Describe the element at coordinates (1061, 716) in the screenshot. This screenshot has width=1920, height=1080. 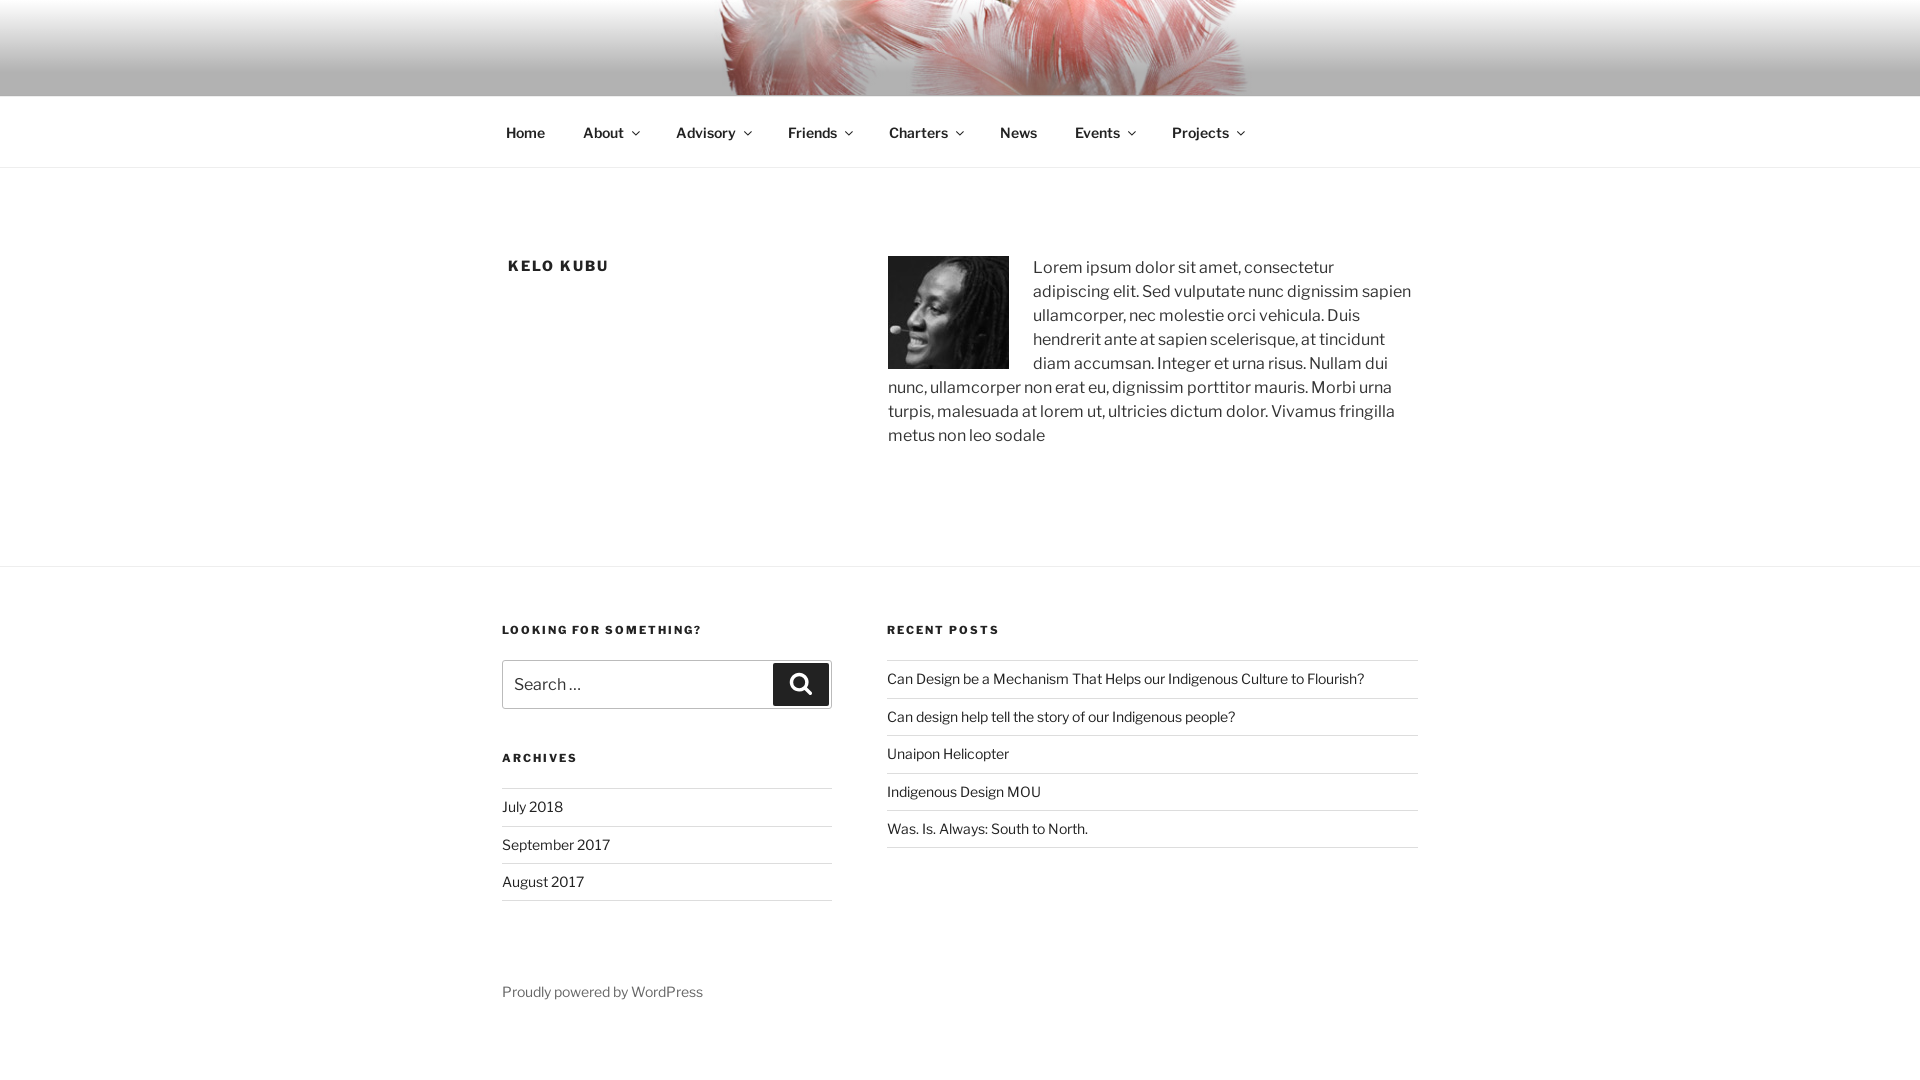
I see `Can design help tell the story of our Indigenous people?` at that location.